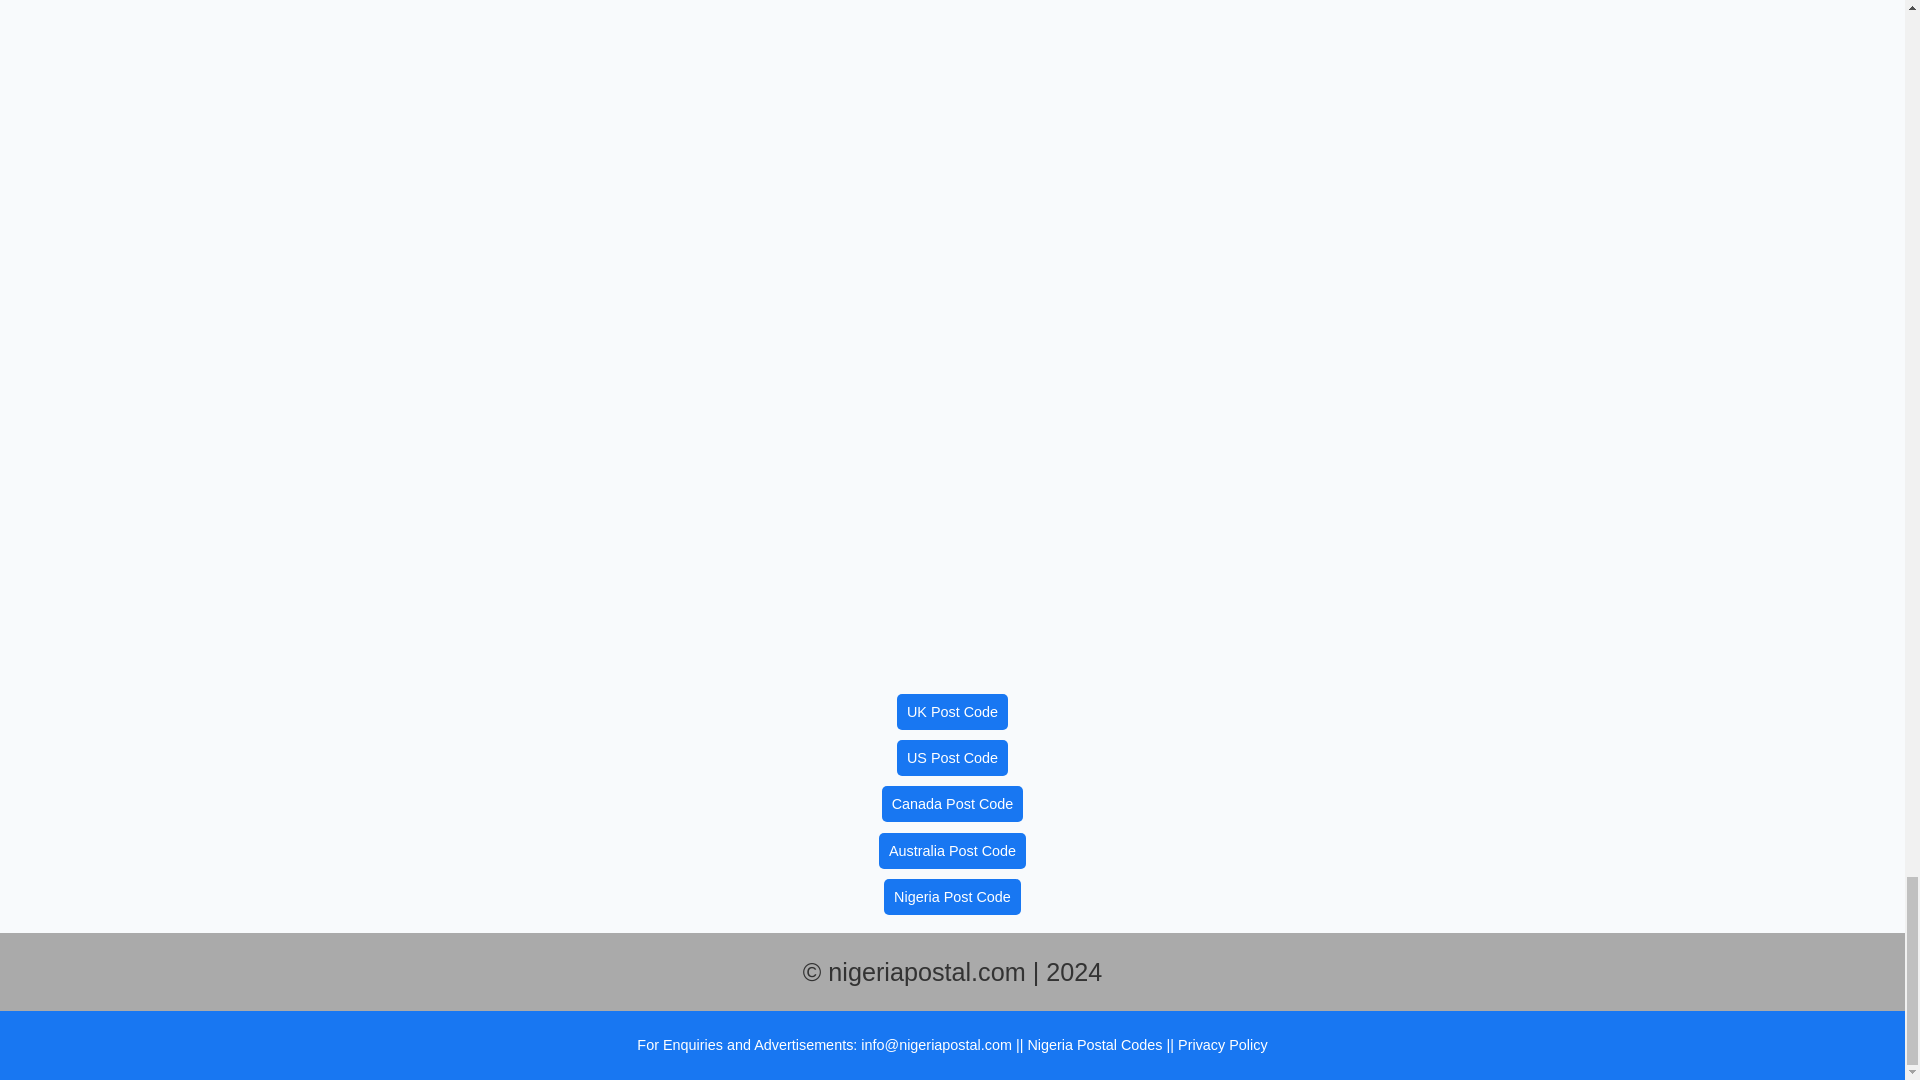 The image size is (1920, 1080). Describe the element at coordinates (952, 804) in the screenshot. I see `Canada Post Code` at that location.